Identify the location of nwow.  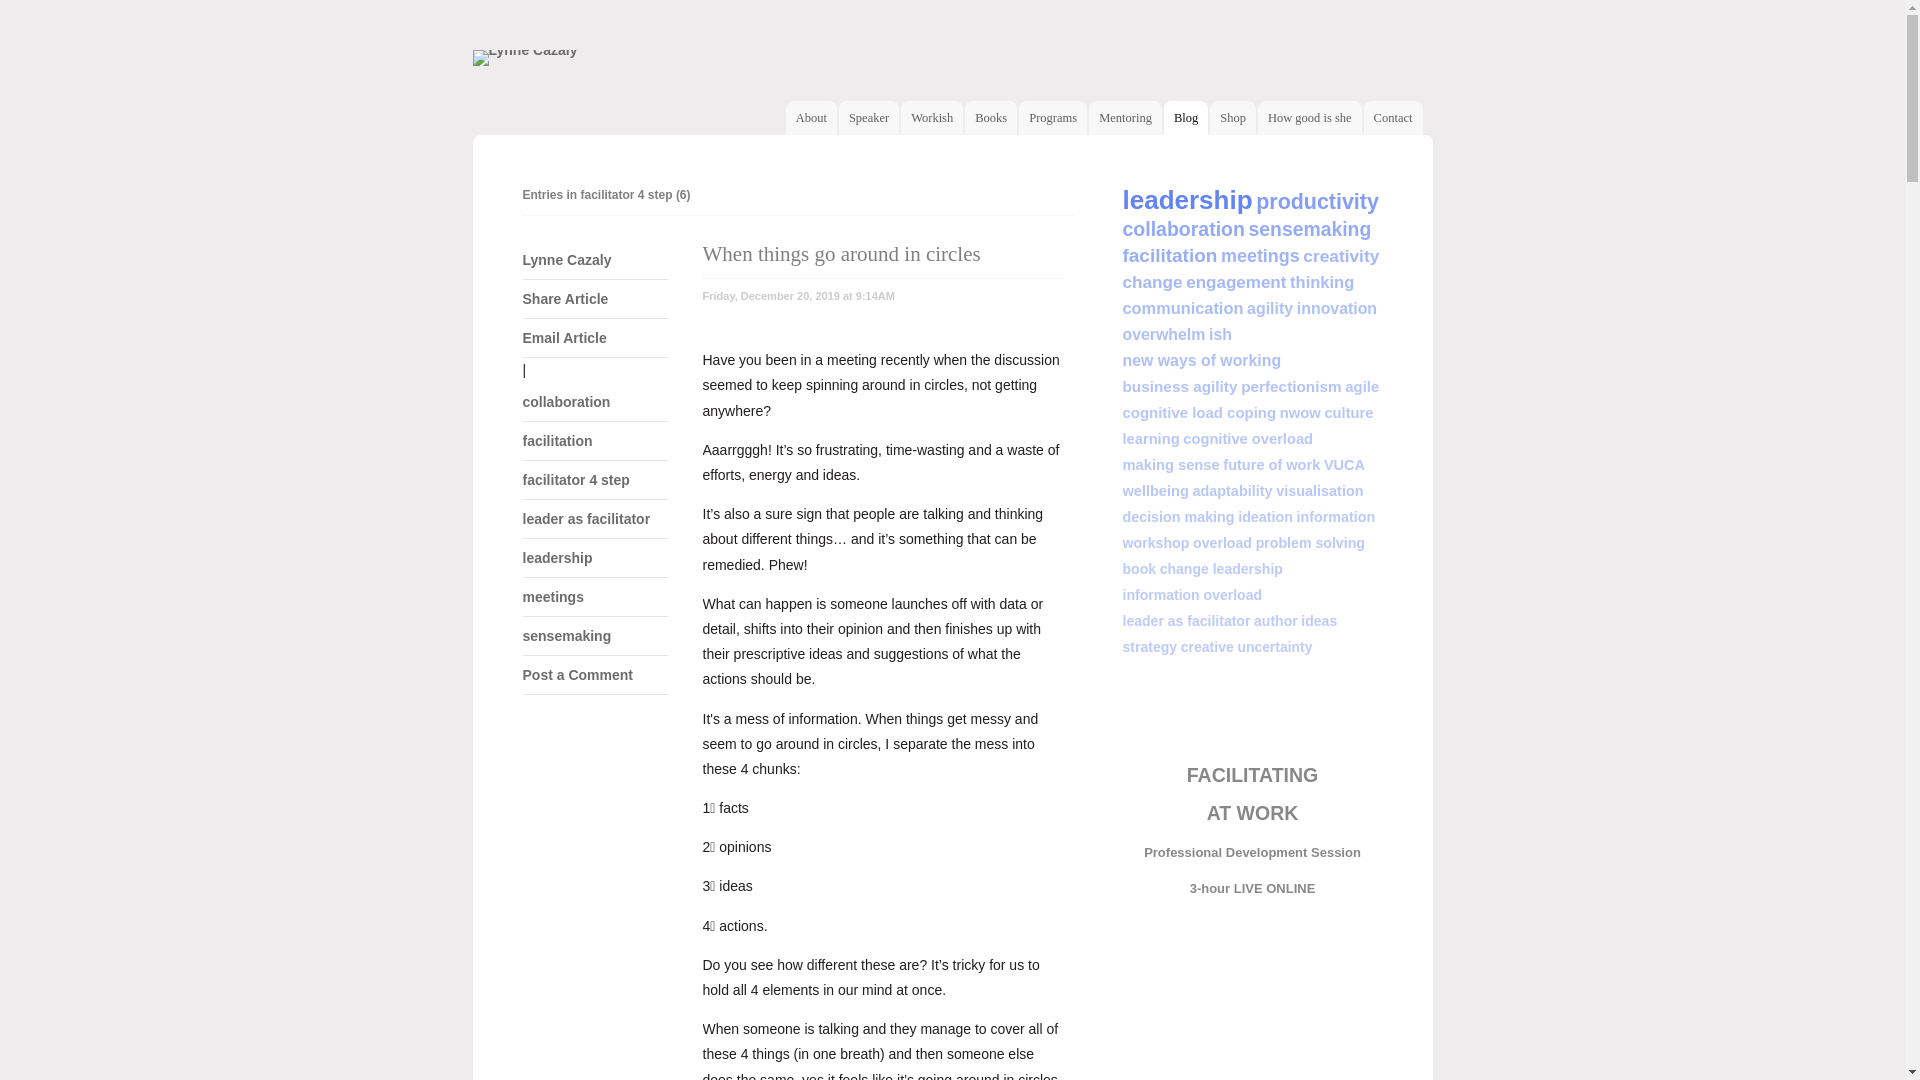
(1300, 414).